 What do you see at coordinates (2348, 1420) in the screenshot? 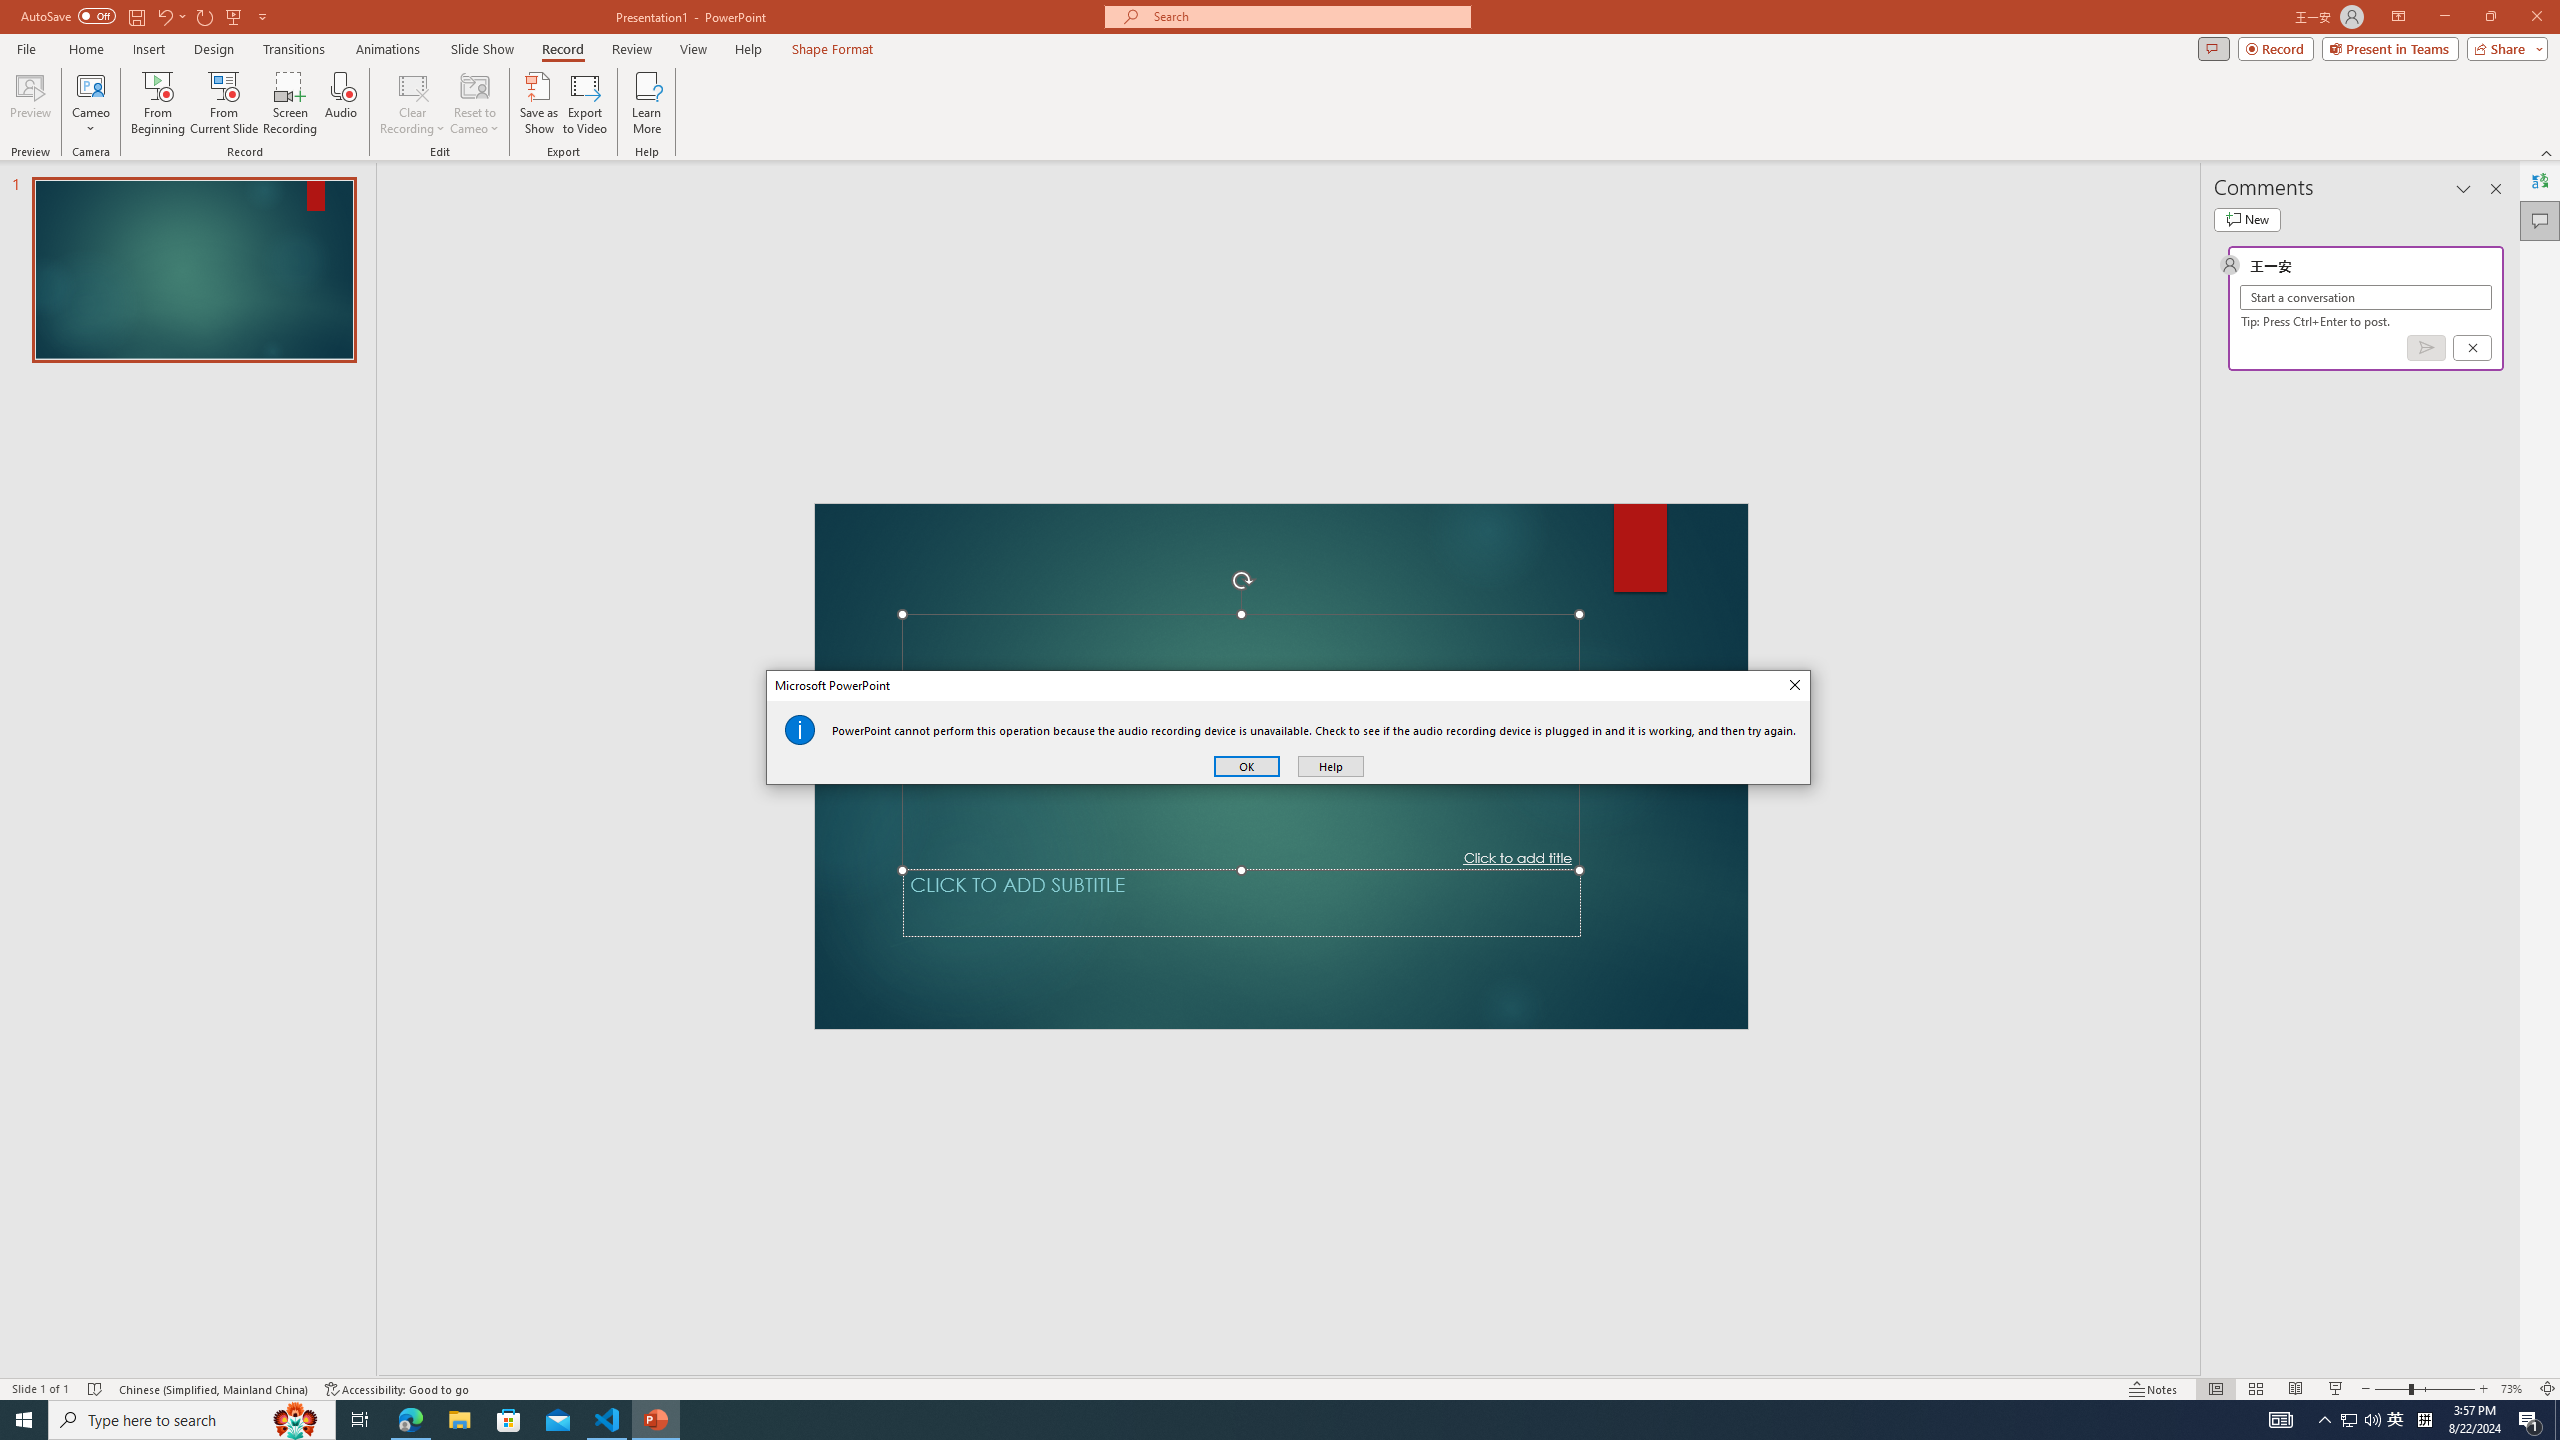
I see `Quick Access Toolbar` at bounding box center [2348, 1420].